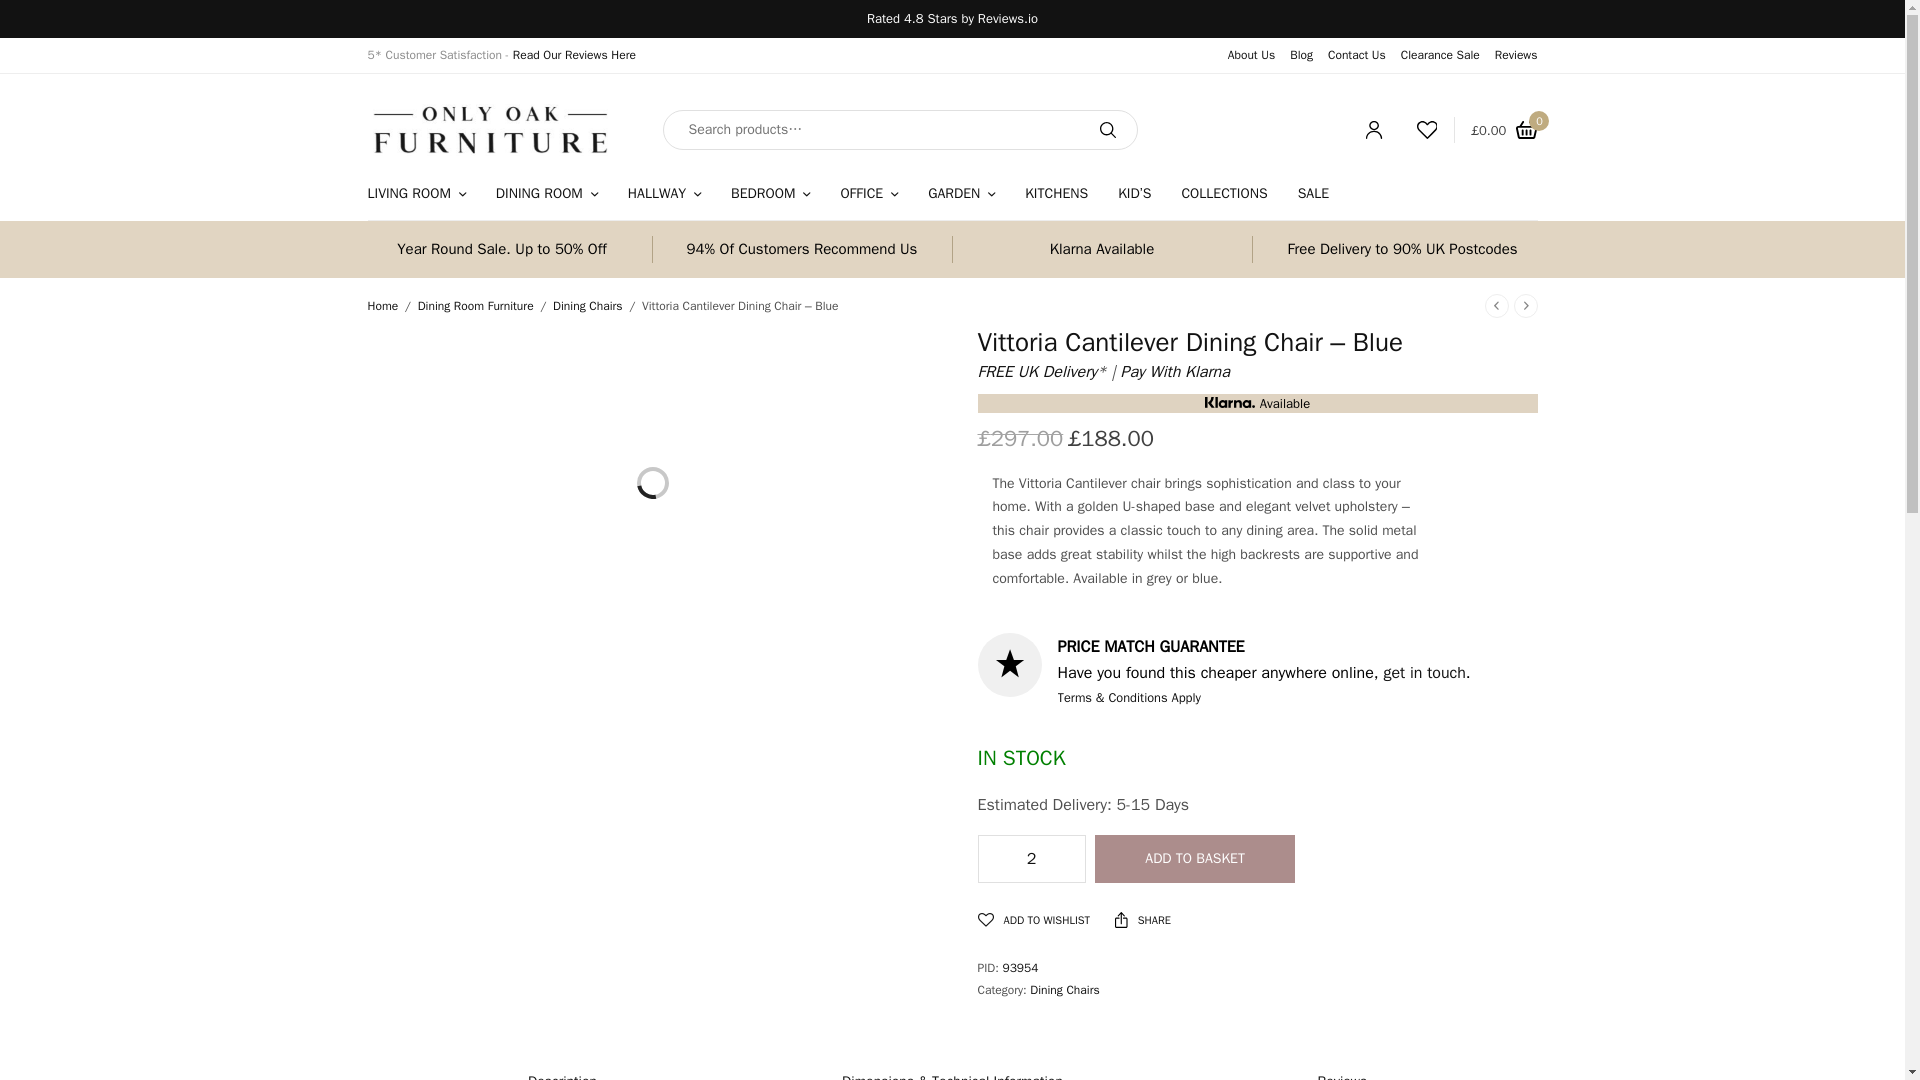  Describe the element at coordinates (1008, 18) in the screenshot. I see `Reviews.io` at that location.